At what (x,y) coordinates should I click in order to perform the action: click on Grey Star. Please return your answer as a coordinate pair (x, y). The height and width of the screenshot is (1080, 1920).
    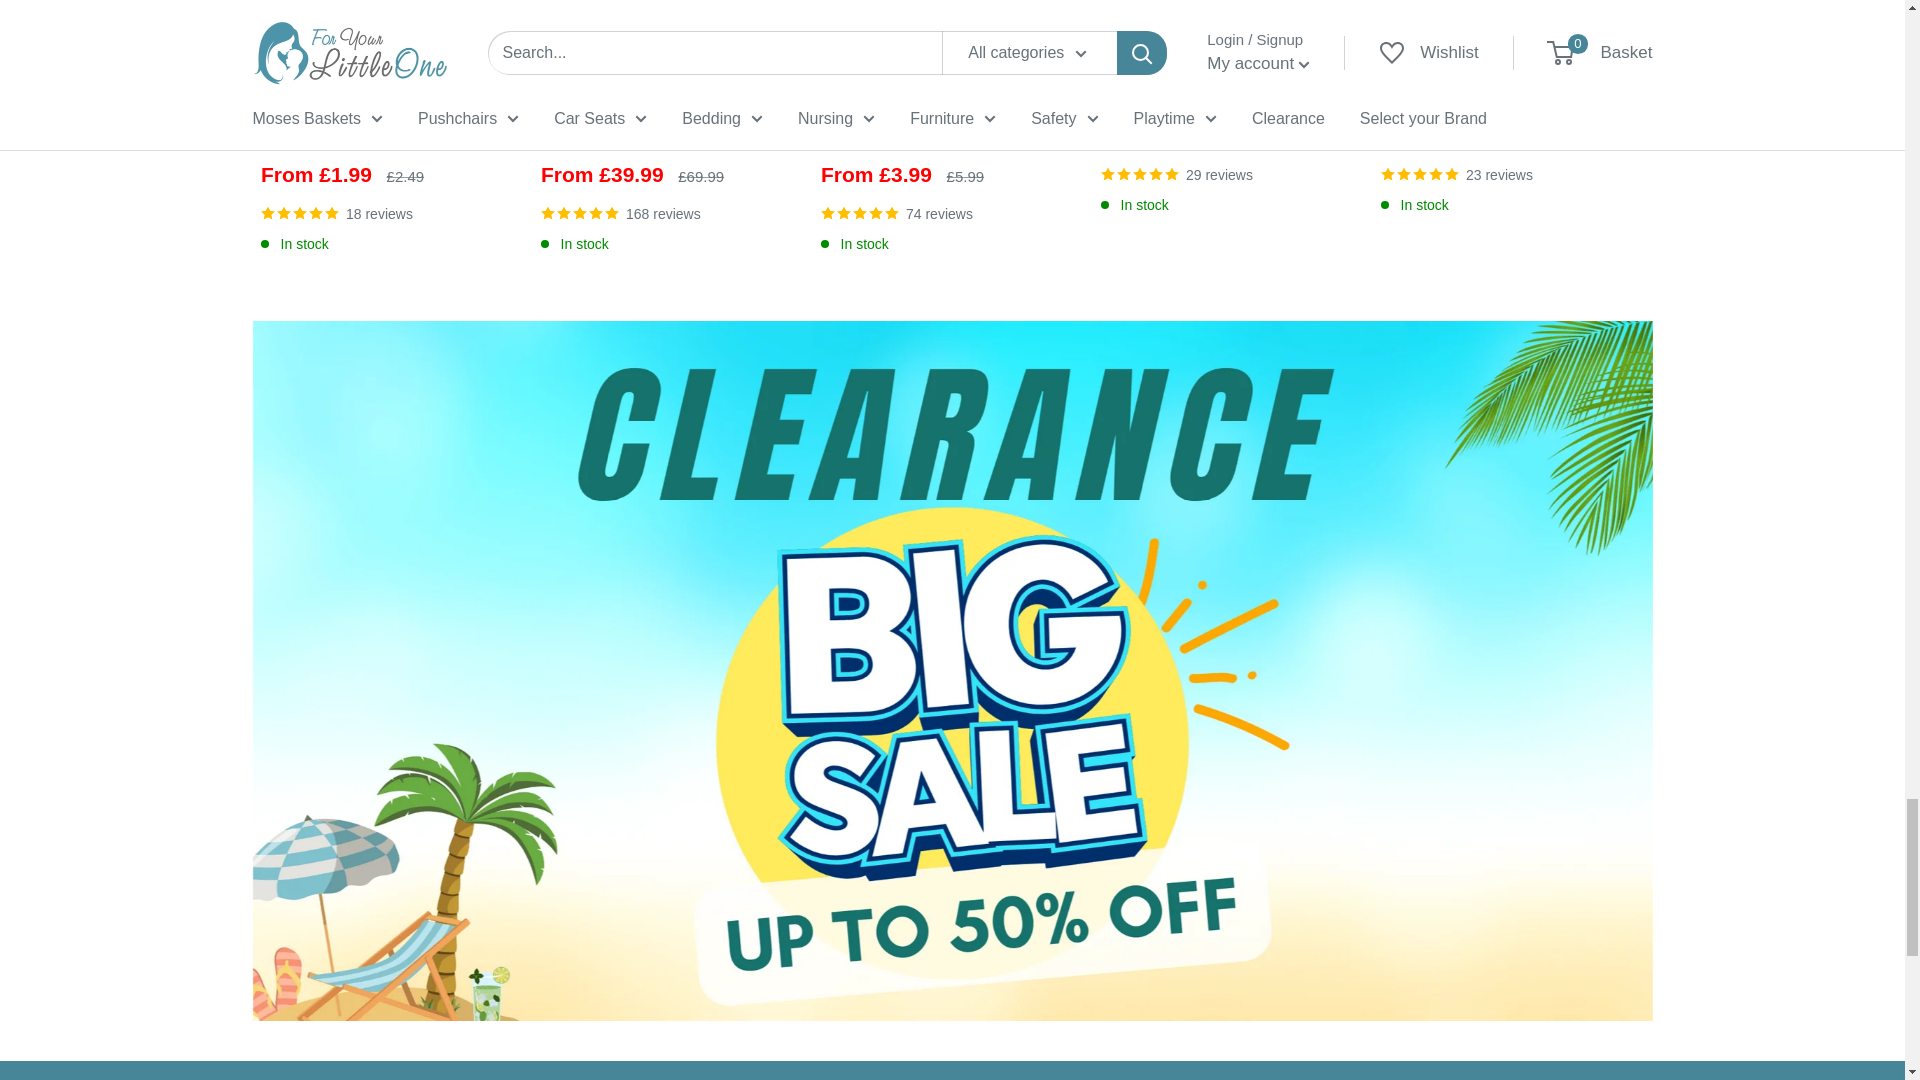
    Looking at the image, I should click on (273, 134).